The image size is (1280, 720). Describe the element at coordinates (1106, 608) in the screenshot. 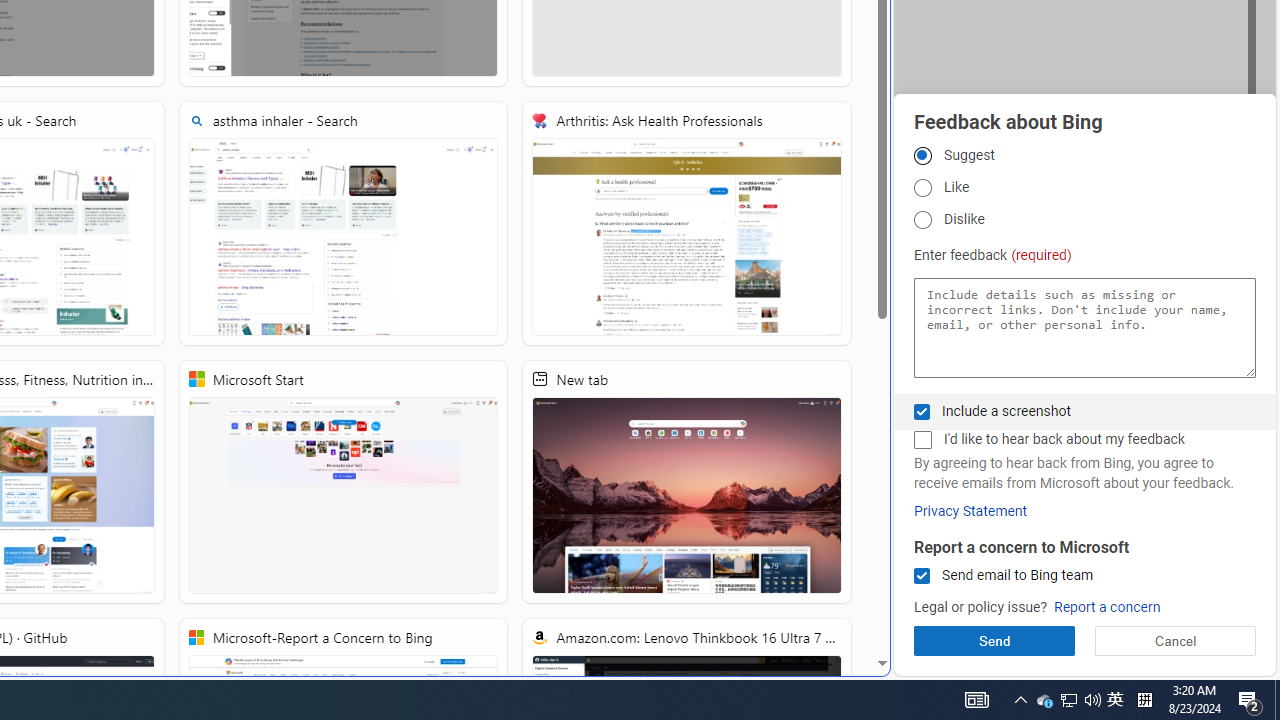

I see `Report a concern` at that location.